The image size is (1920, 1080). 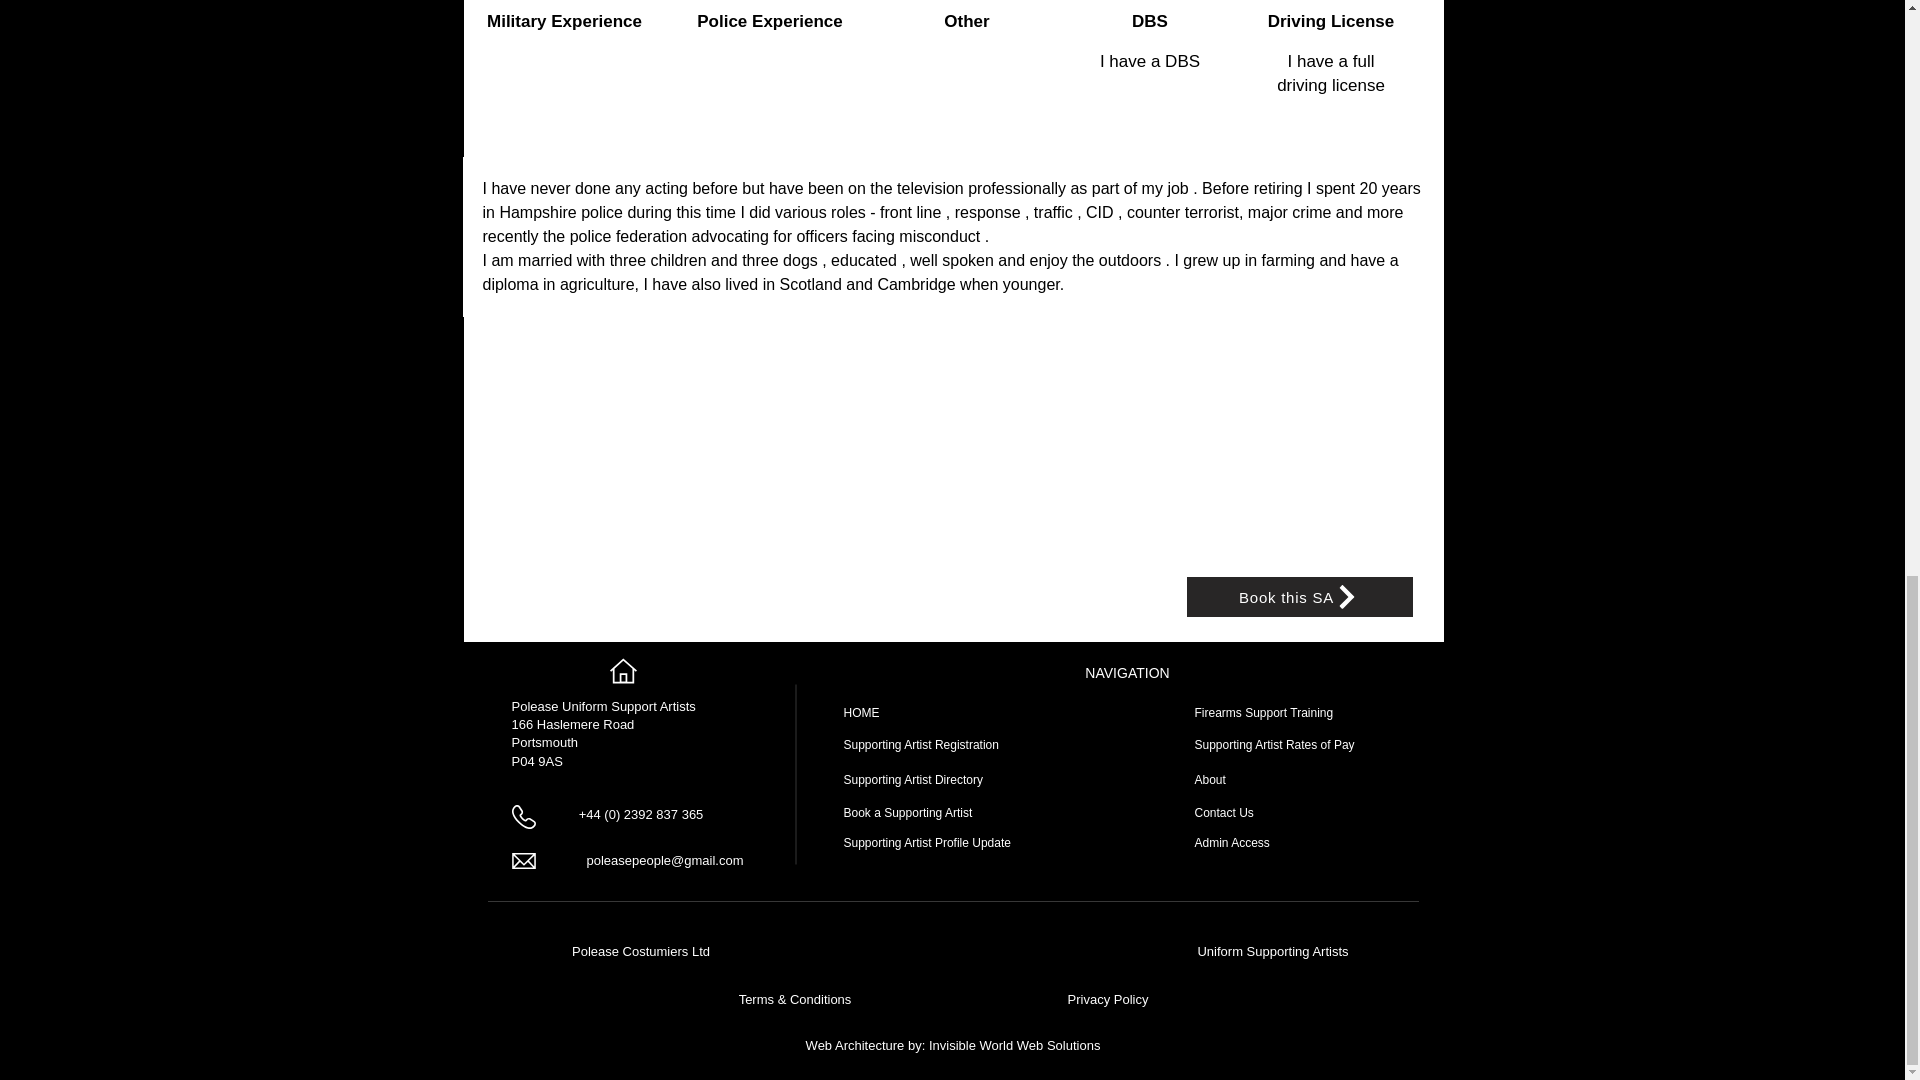 I want to click on Book this SA, so click(x=1298, y=596).